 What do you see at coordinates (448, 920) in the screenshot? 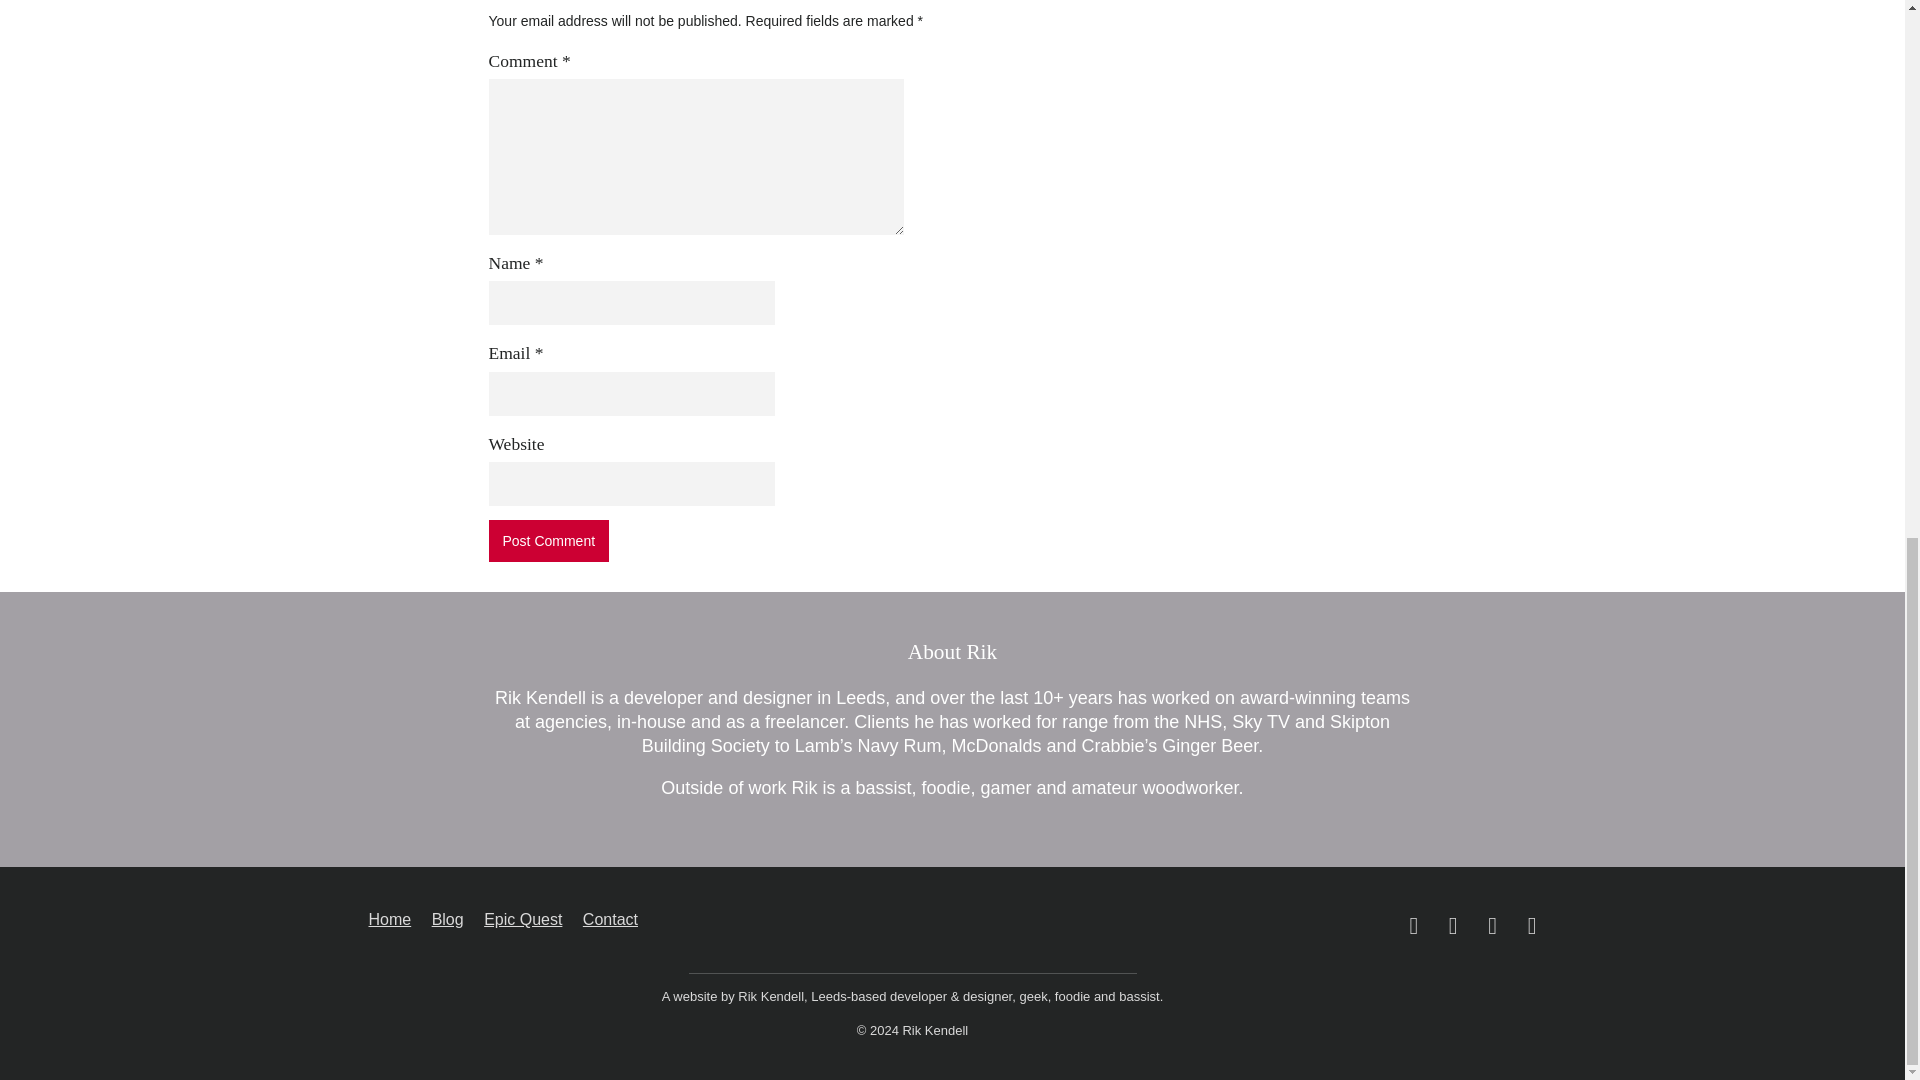
I see `Blog` at bounding box center [448, 920].